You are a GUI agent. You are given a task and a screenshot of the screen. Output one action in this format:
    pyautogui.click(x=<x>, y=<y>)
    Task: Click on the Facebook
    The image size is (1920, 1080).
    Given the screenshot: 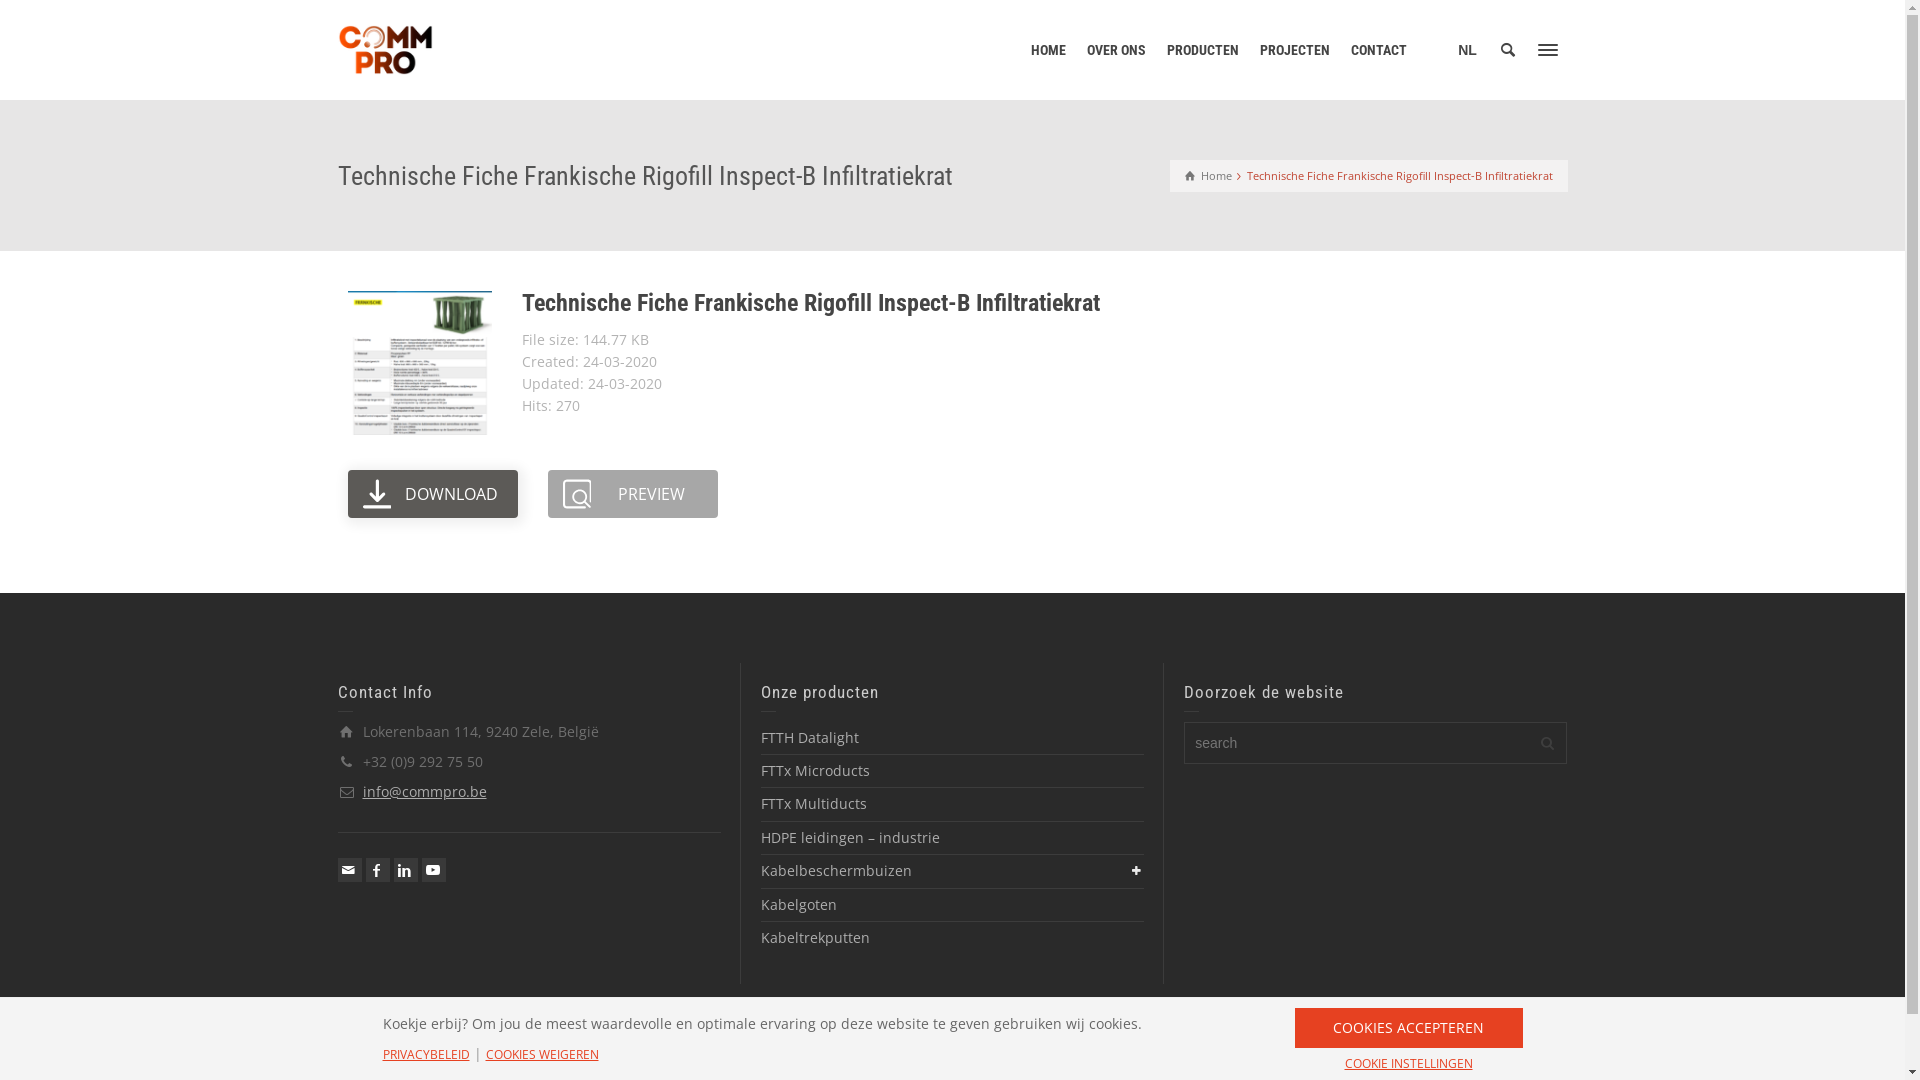 What is the action you would take?
    pyautogui.click(x=378, y=870)
    